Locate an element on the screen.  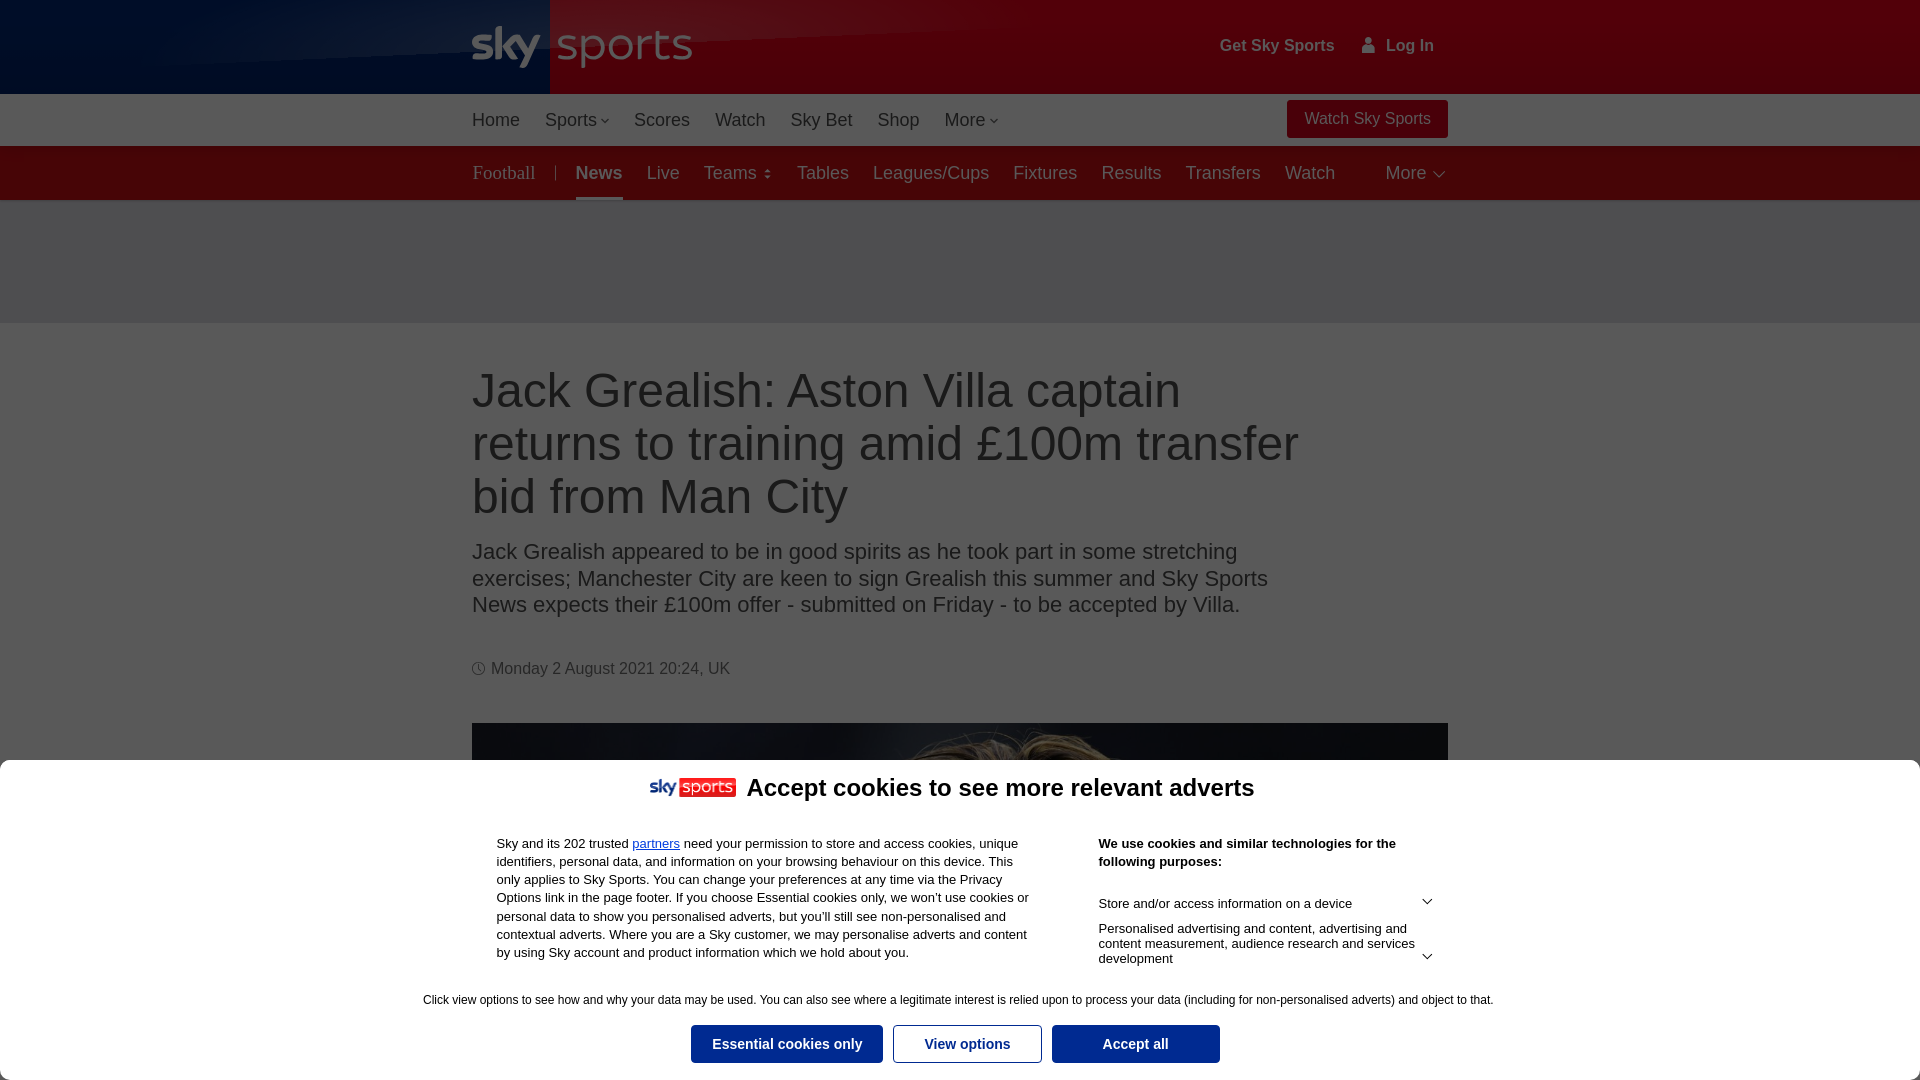
News is located at coordinates (596, 172).